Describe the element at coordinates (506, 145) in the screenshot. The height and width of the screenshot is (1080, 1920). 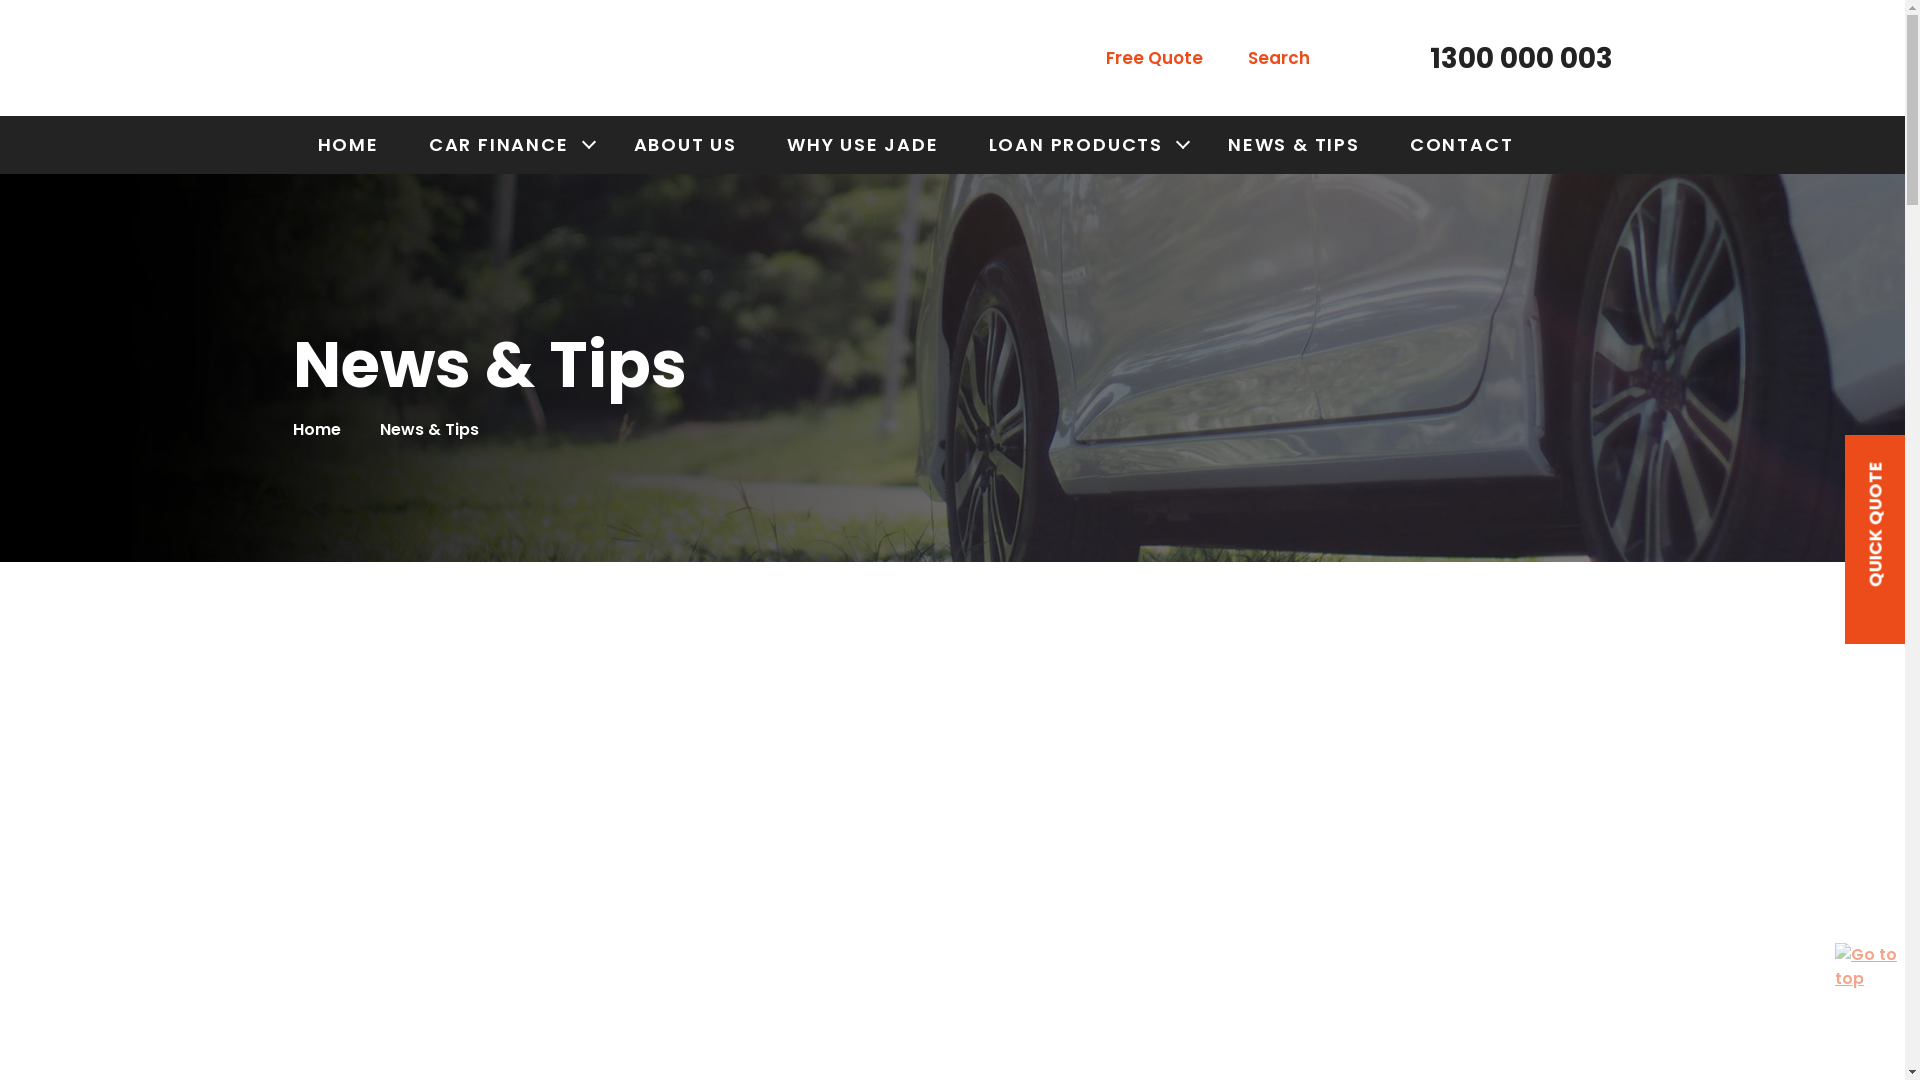
I see `CAR FINANCE` at that location.